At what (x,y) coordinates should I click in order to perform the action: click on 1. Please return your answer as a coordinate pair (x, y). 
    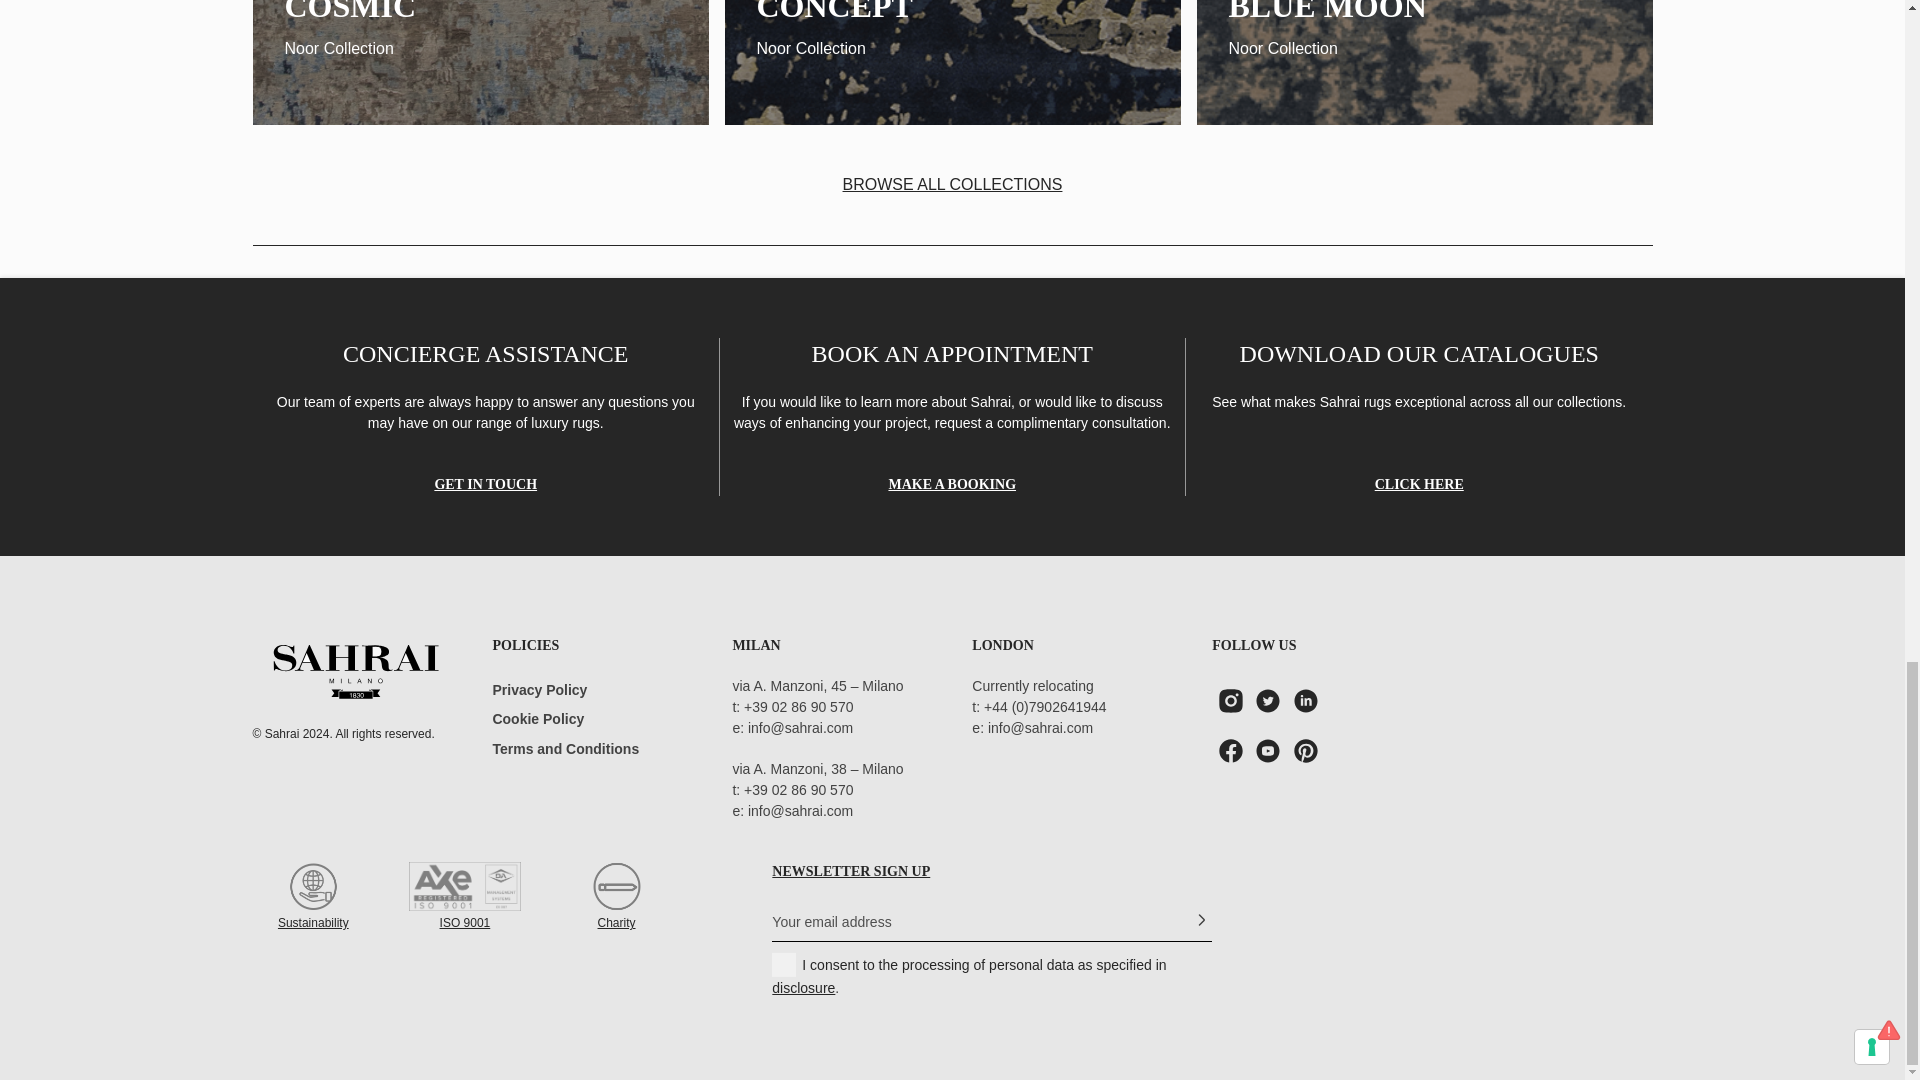
    Looking at the image, I should click on (784, 964).